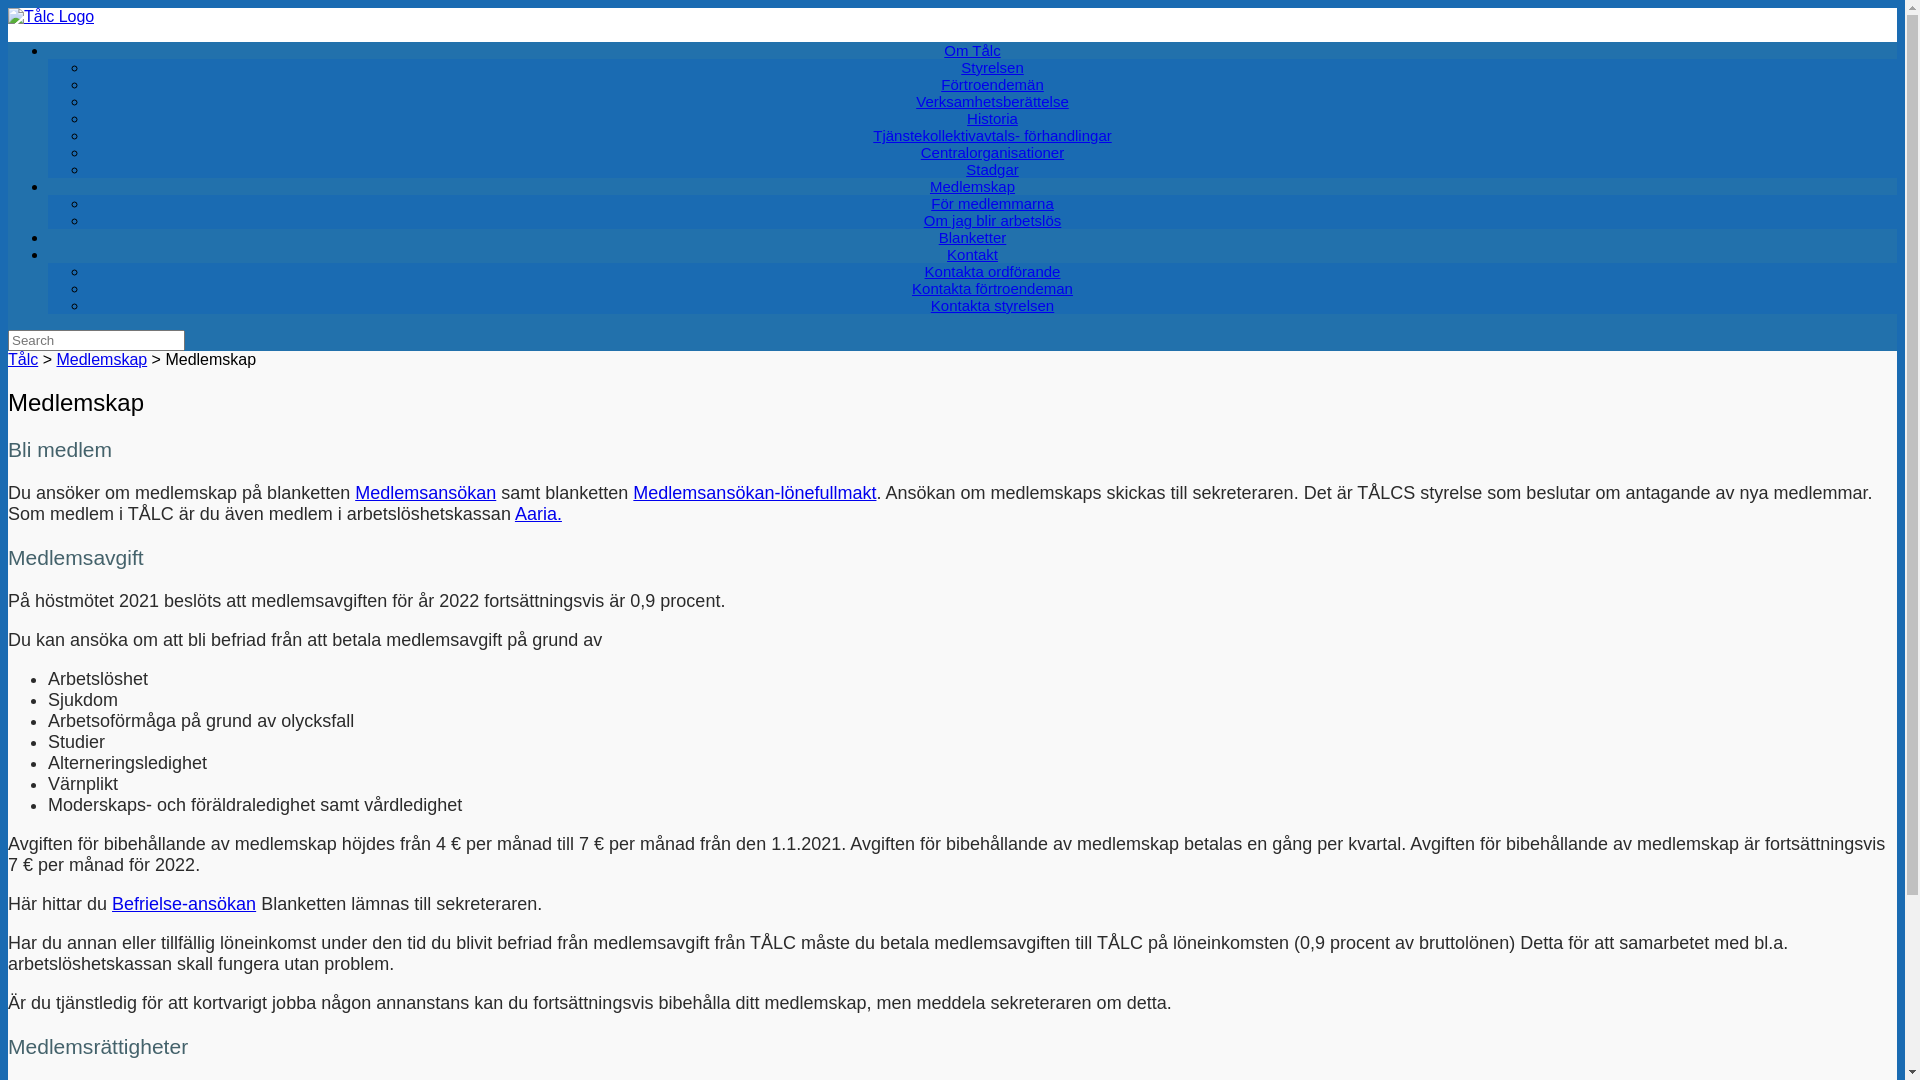 The width and height of the screenshot is (1920, 1080). What do you see at coordinates (8, 8) in the screenshot?
I see `Skip to content` at bounding box center [8, 8].